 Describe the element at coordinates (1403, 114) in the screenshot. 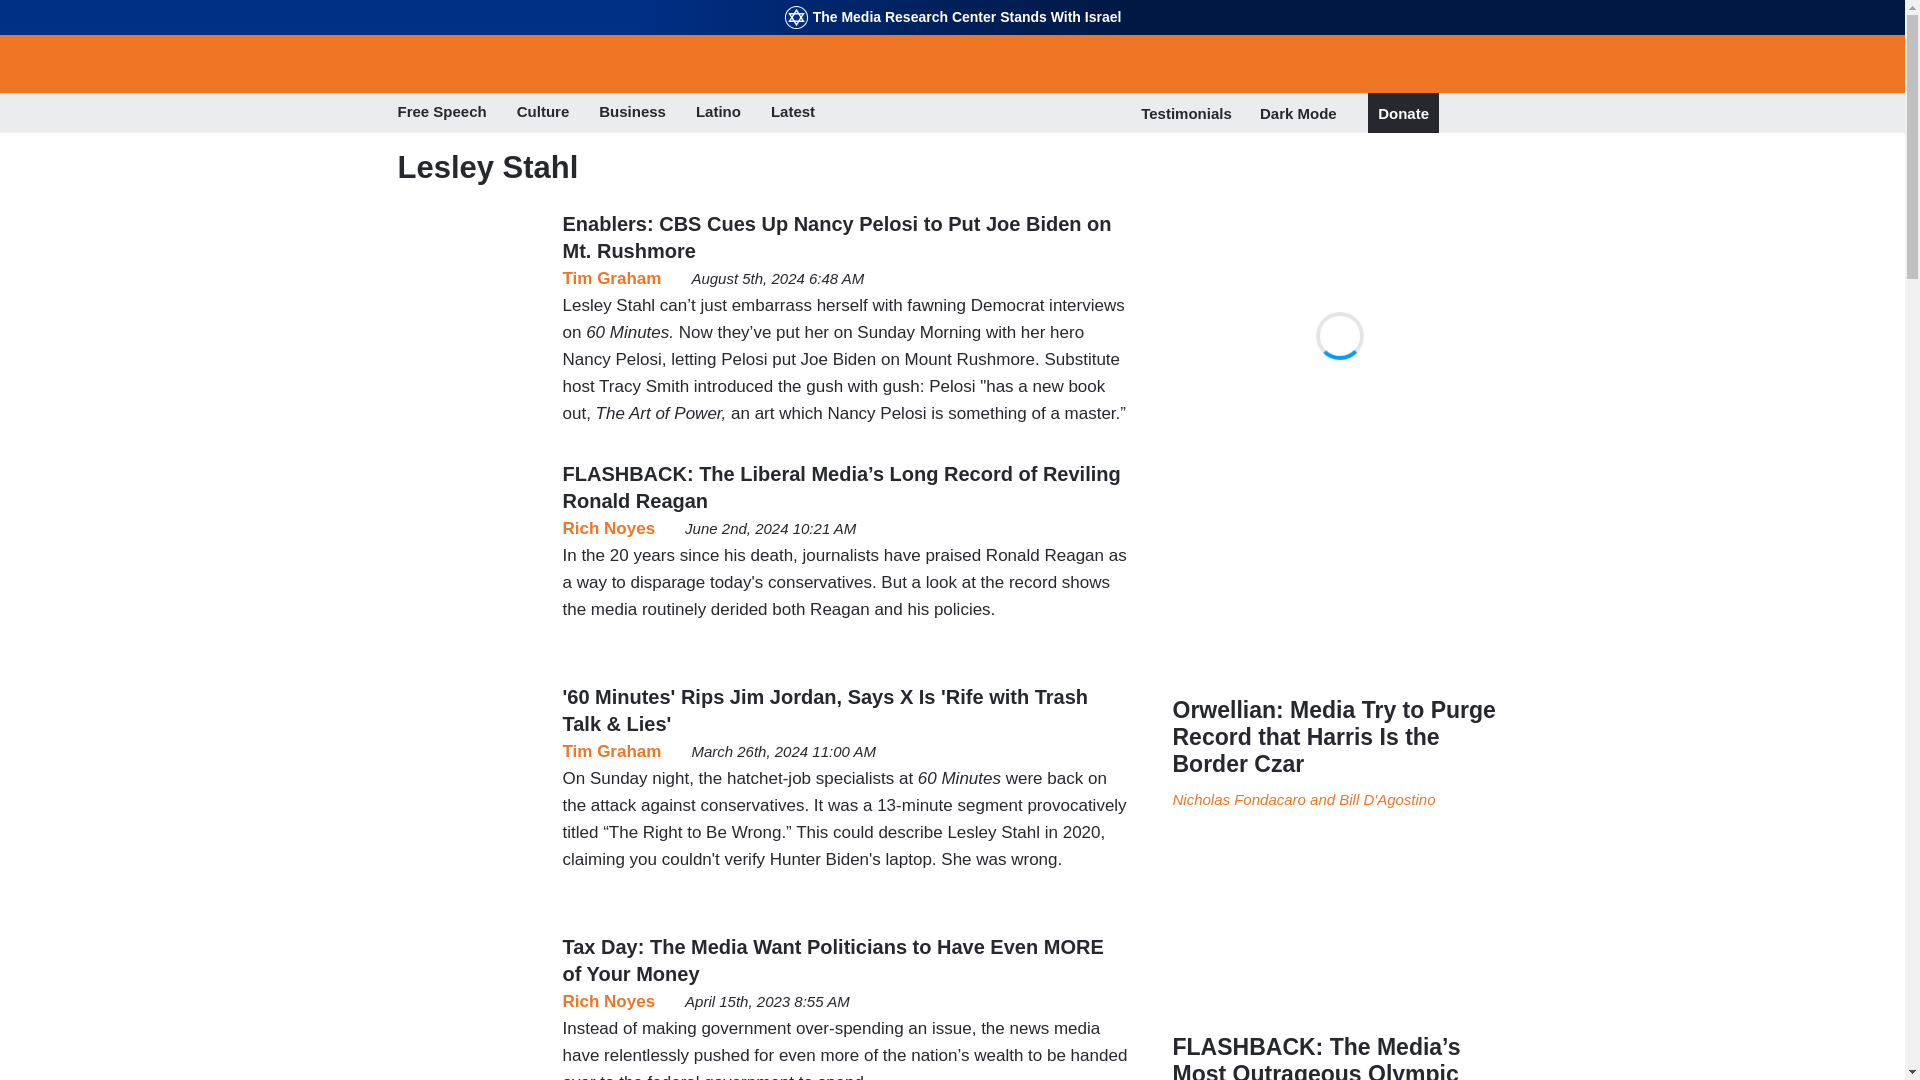

I see `Donate` at that location.